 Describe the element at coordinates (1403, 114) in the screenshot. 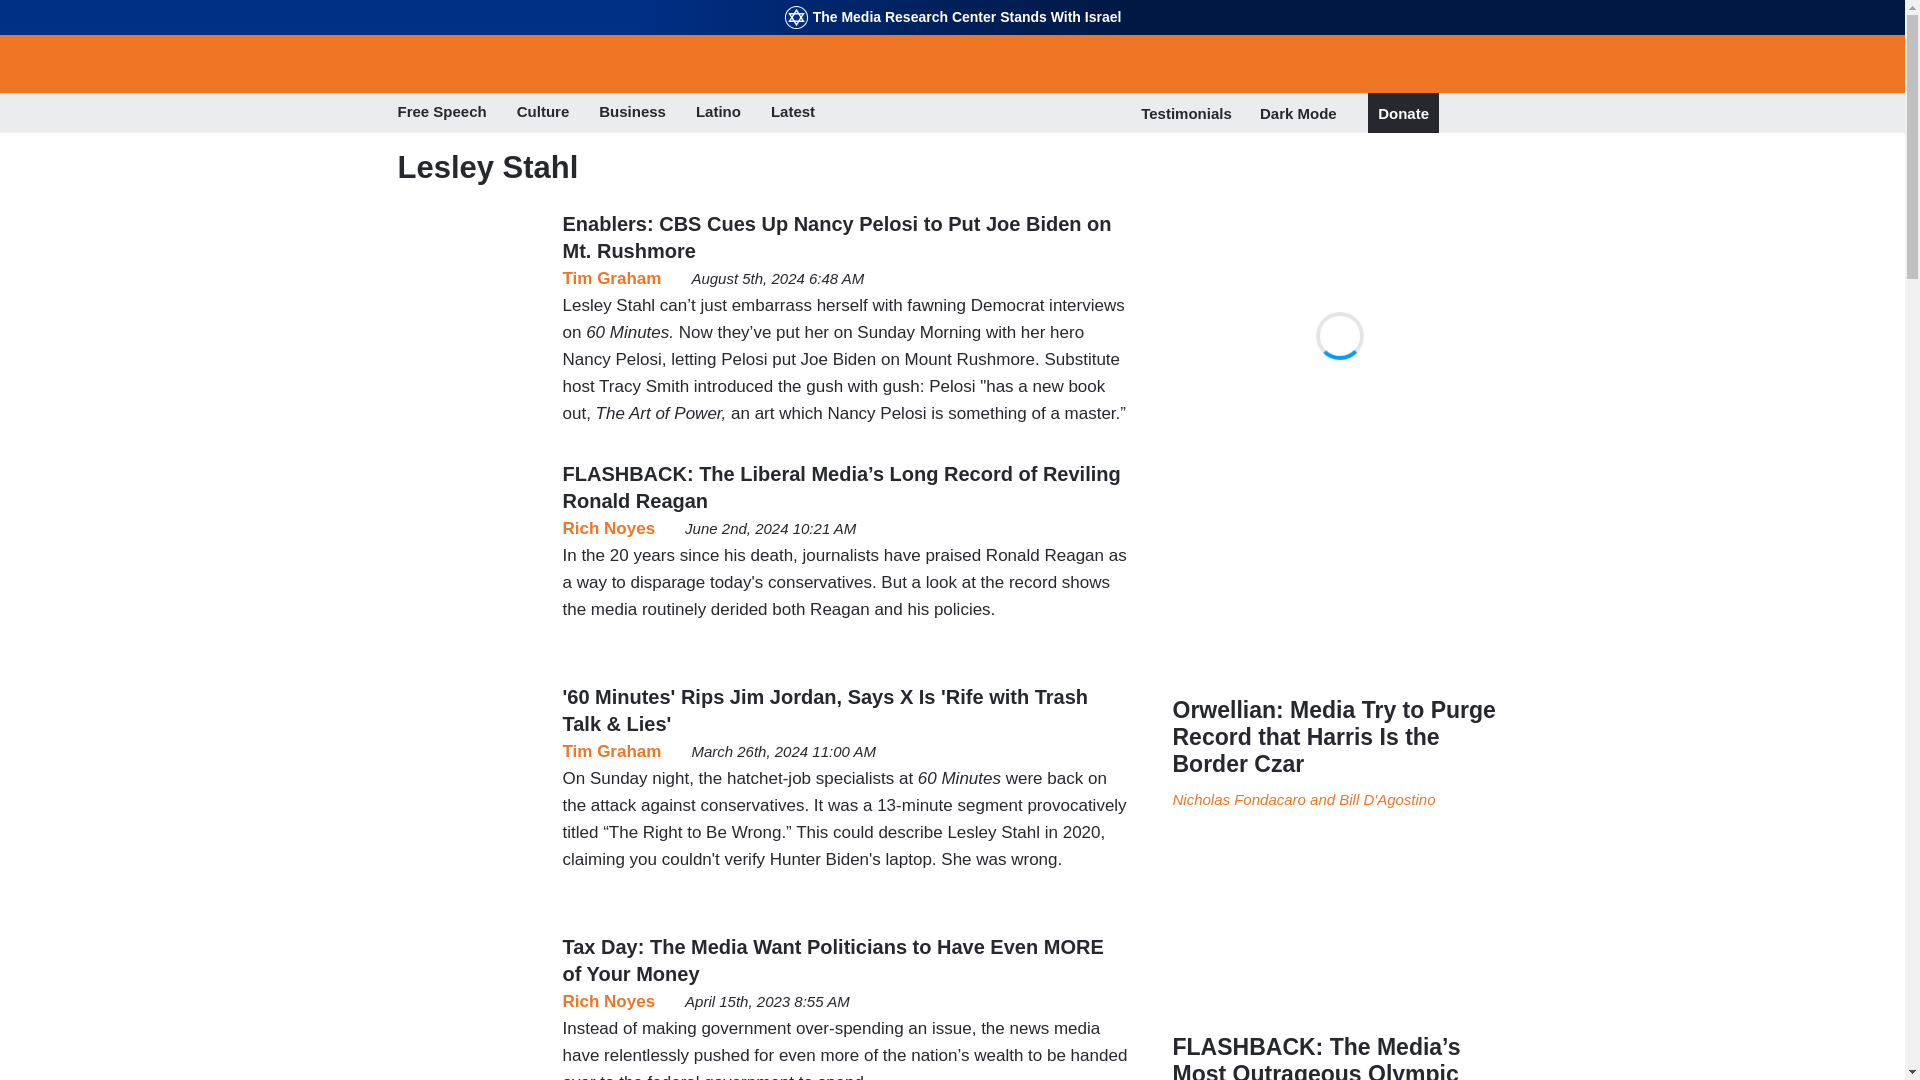

I see `Donate` at that location.